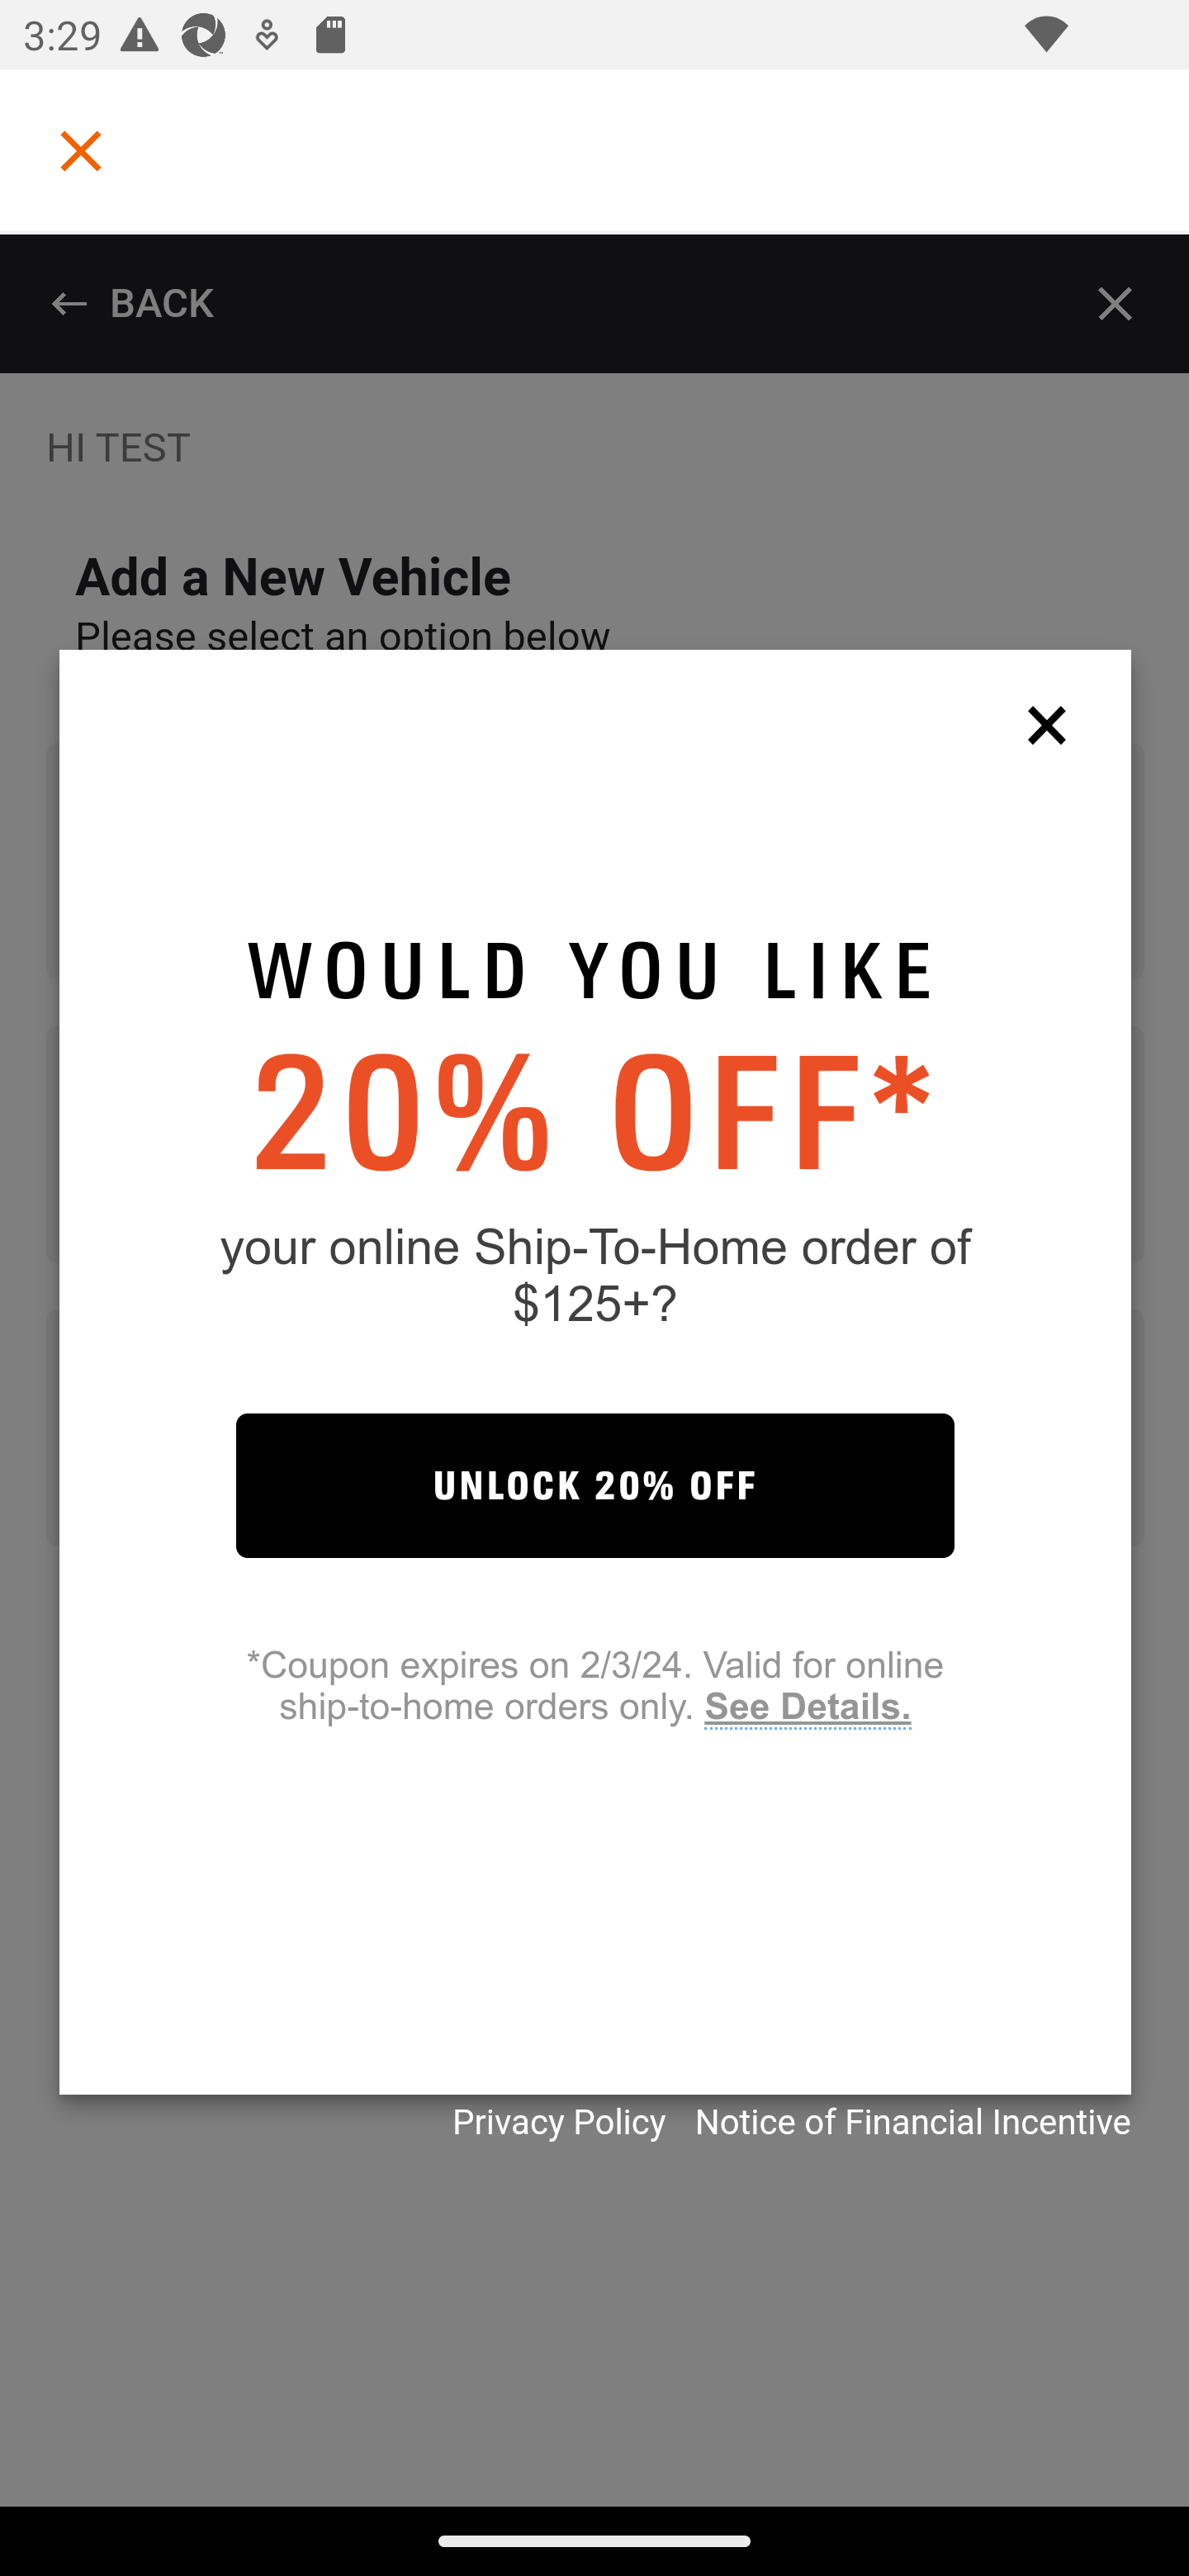  I want to click on See Details., so click(807, 1707).